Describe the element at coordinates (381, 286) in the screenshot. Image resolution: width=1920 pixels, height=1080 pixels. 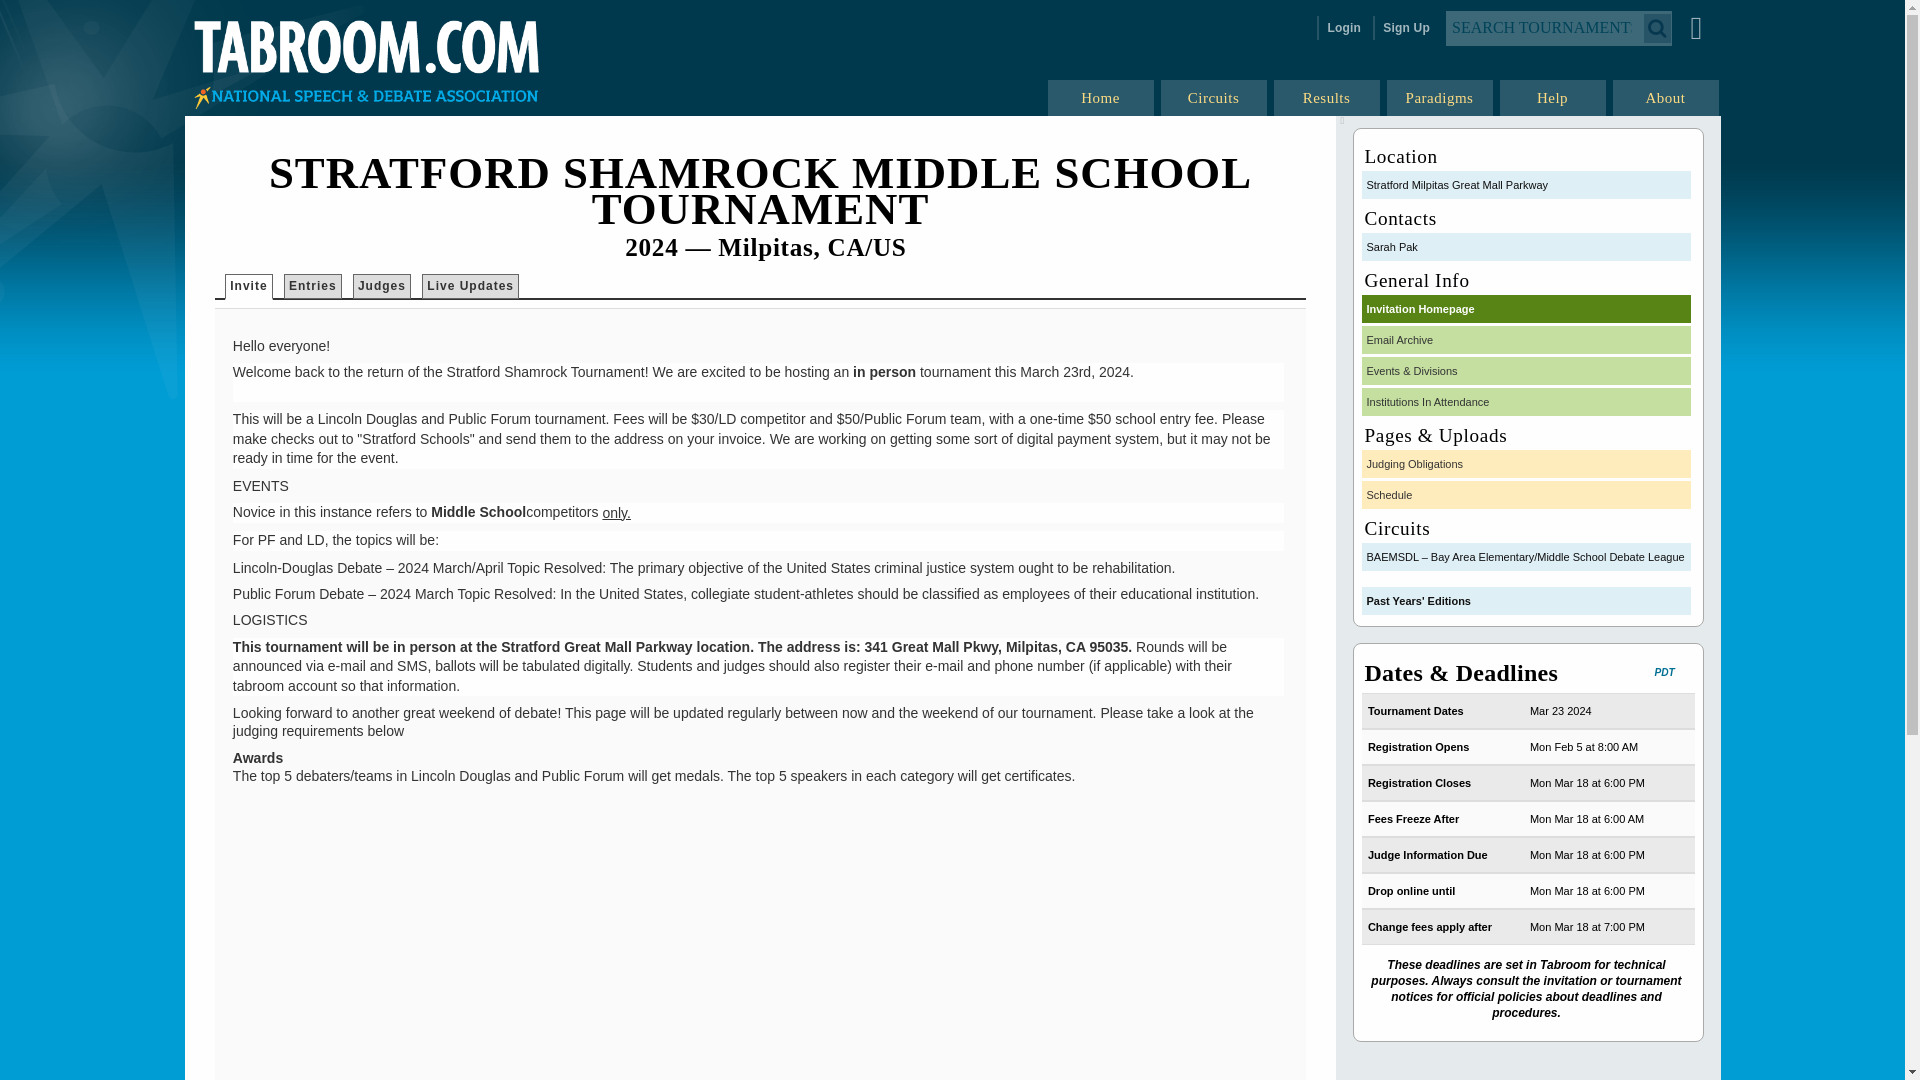
I see `Judges` at that location.